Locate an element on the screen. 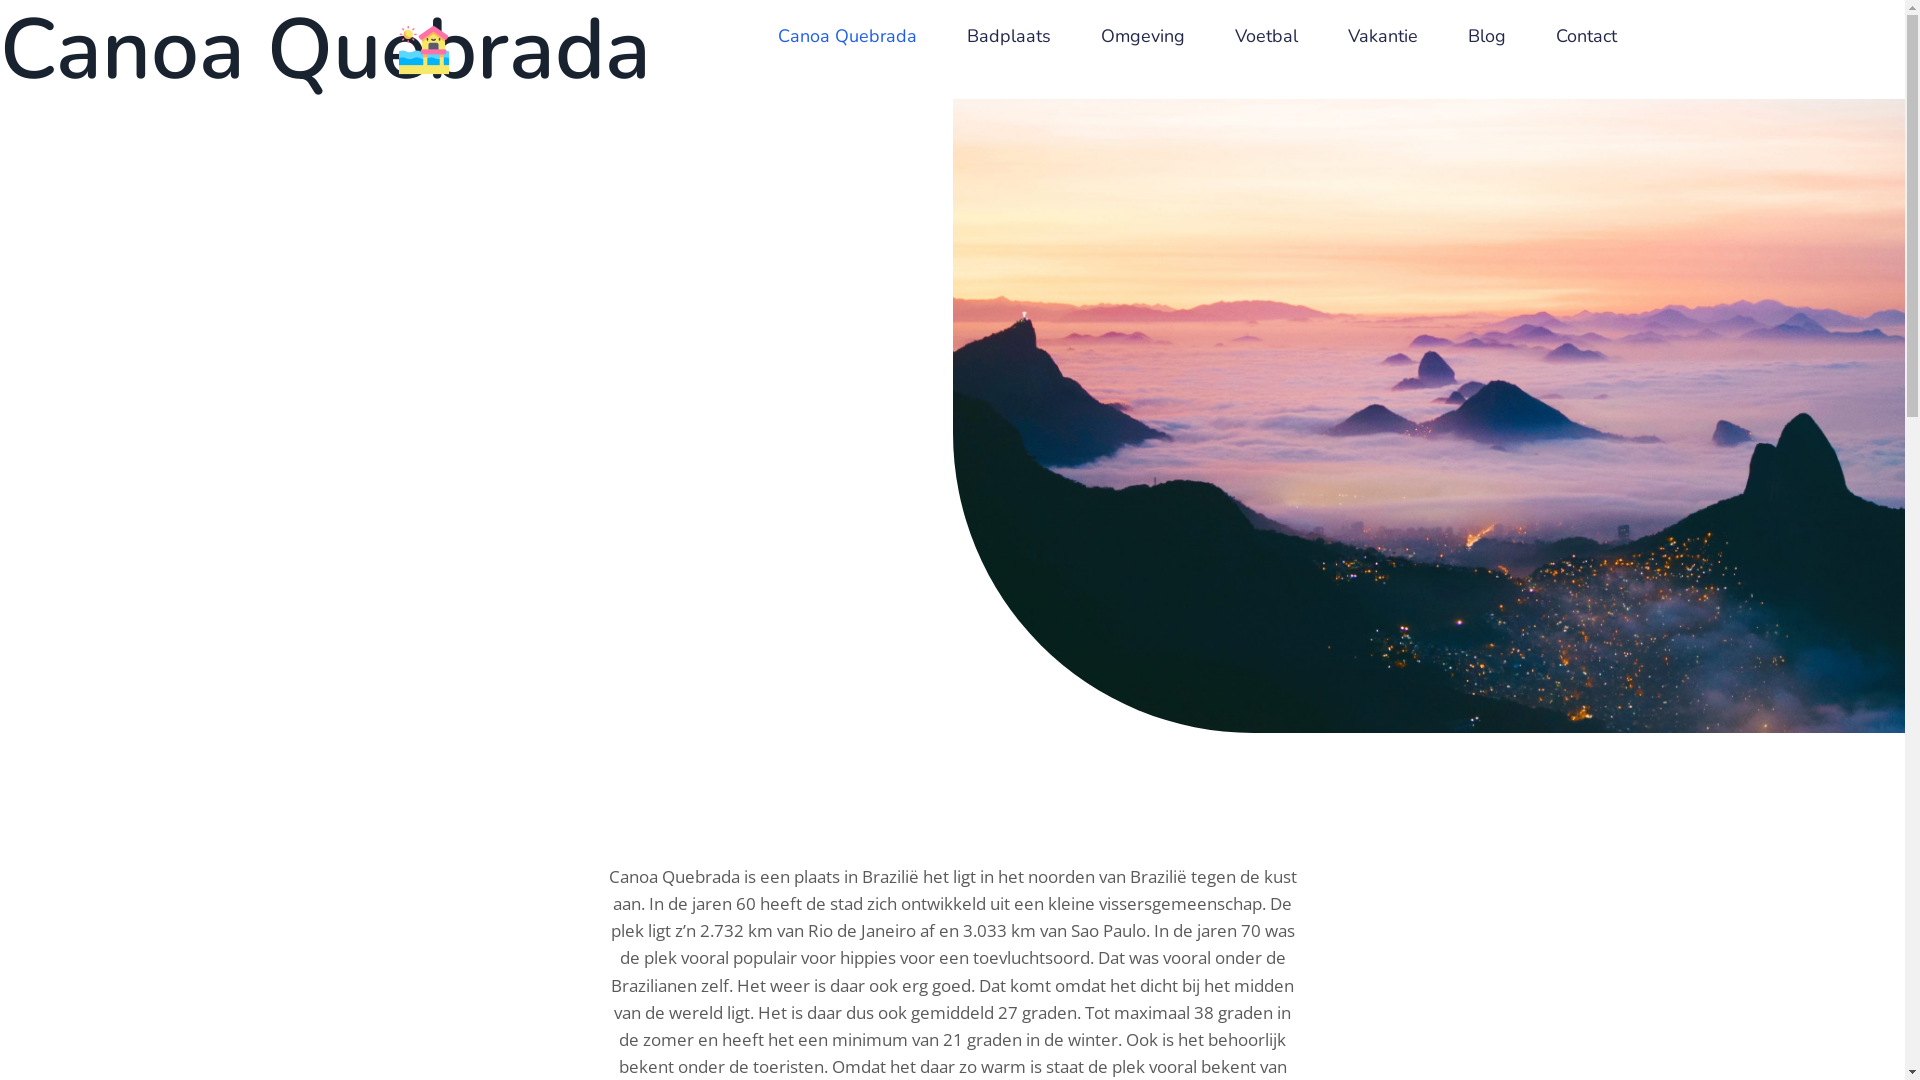  Canoa Quebrada is located at coordinates (848, 36).